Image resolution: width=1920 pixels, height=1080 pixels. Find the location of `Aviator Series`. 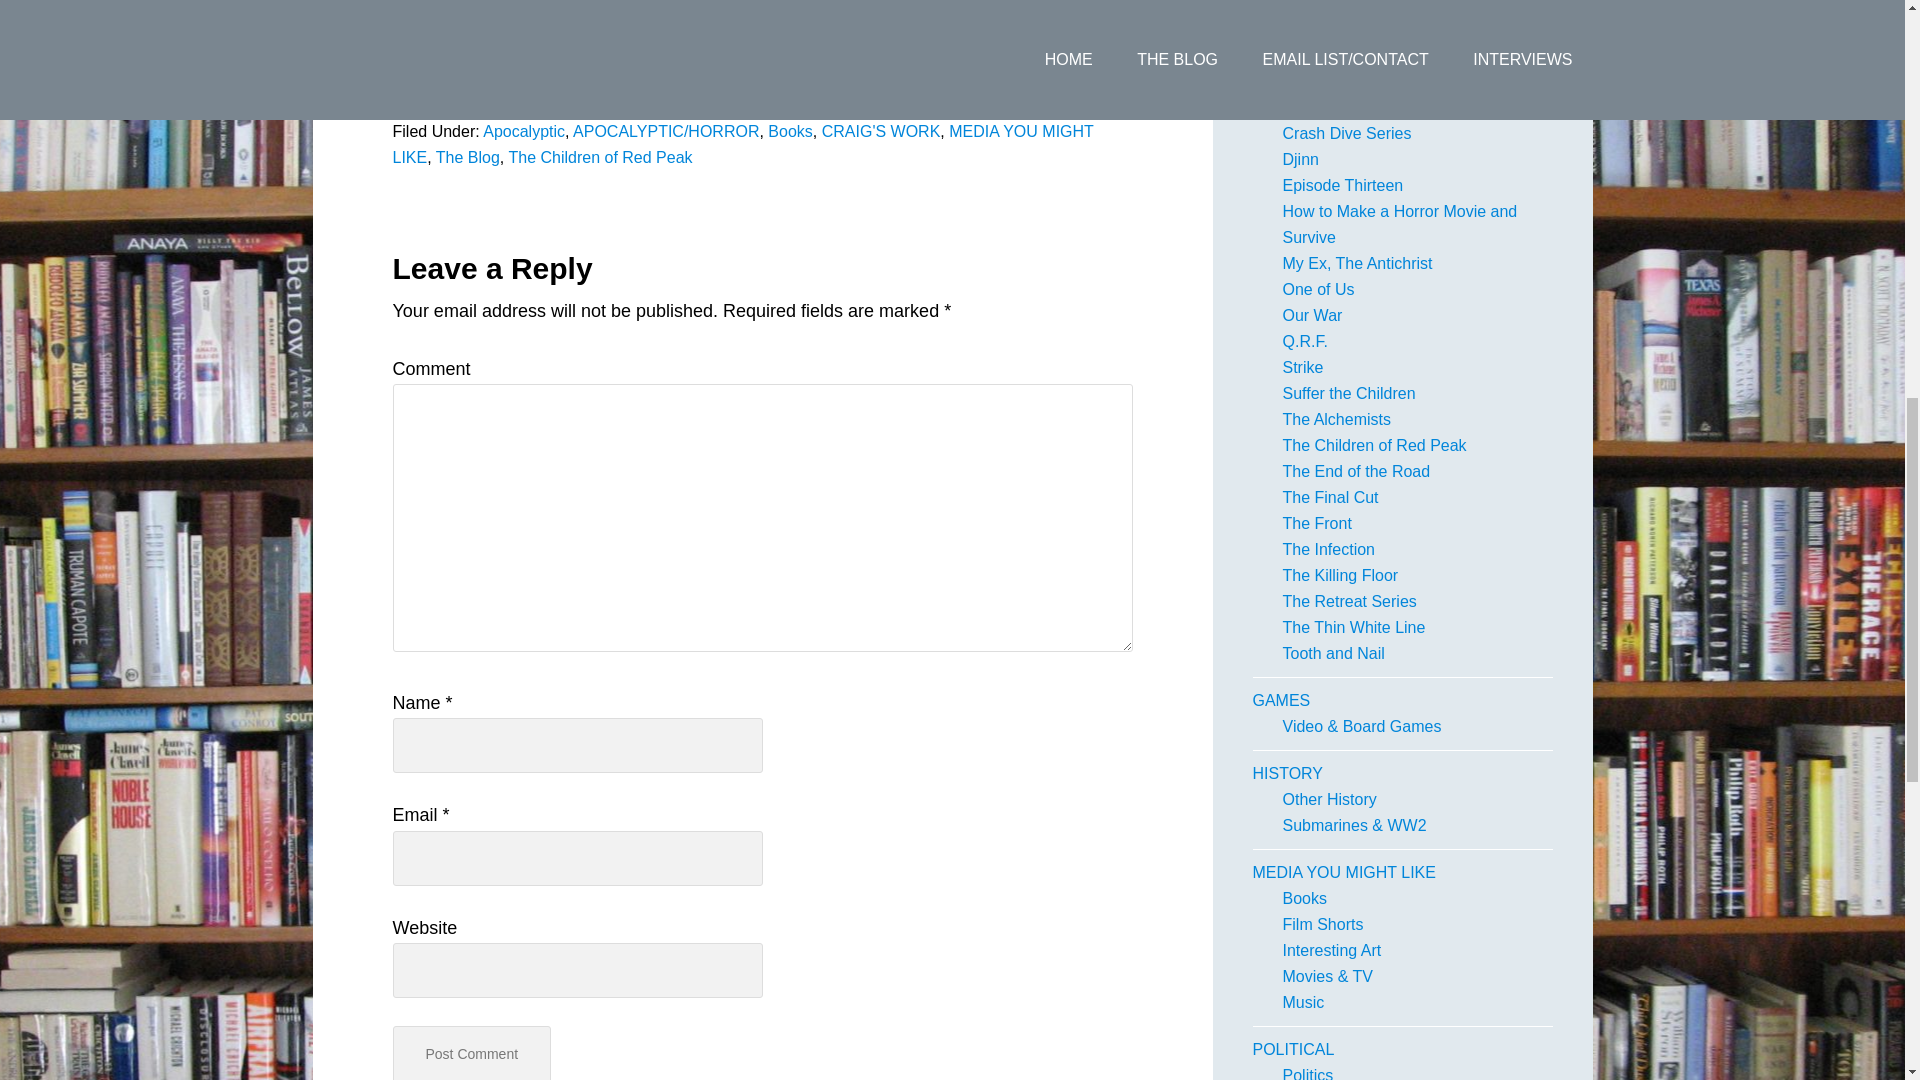

Aviator Series is located at coordinates (1331, 107).